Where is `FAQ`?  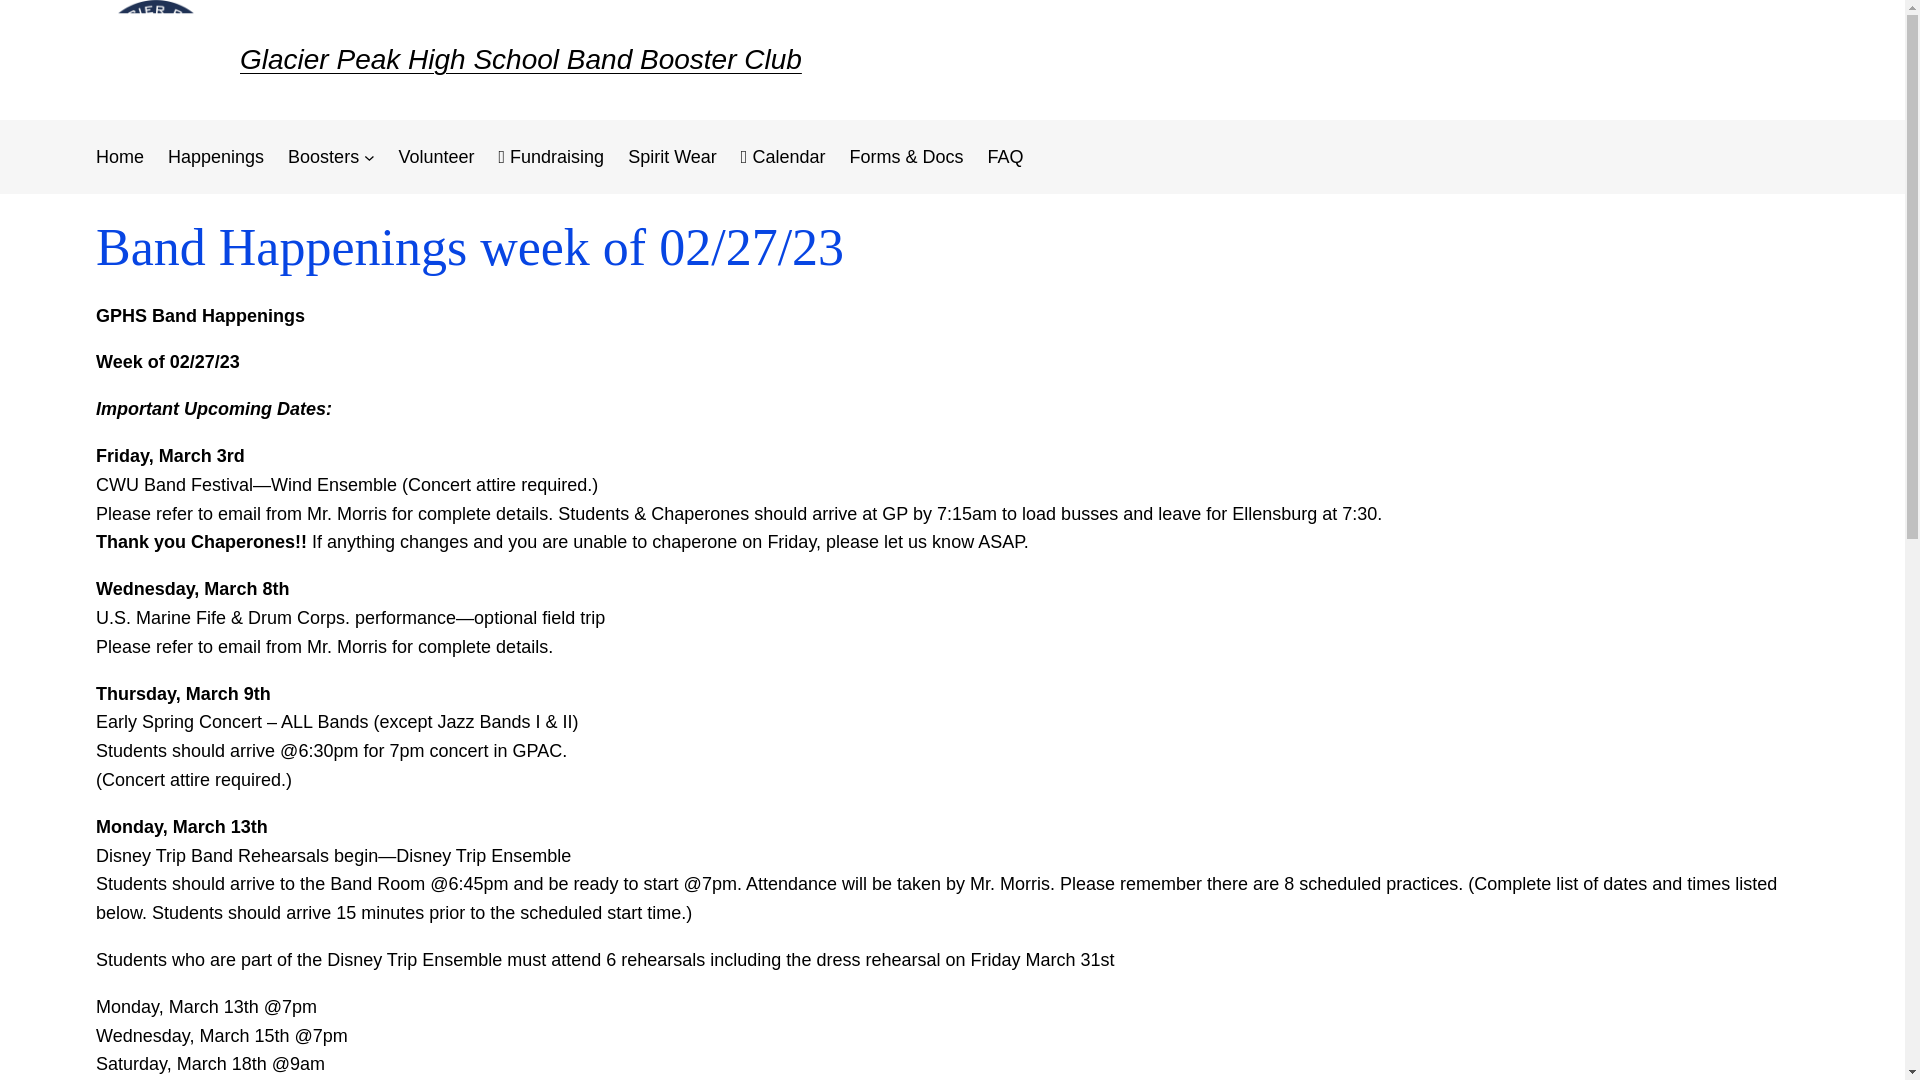
FAQ is located at coordinates (1004, 156).